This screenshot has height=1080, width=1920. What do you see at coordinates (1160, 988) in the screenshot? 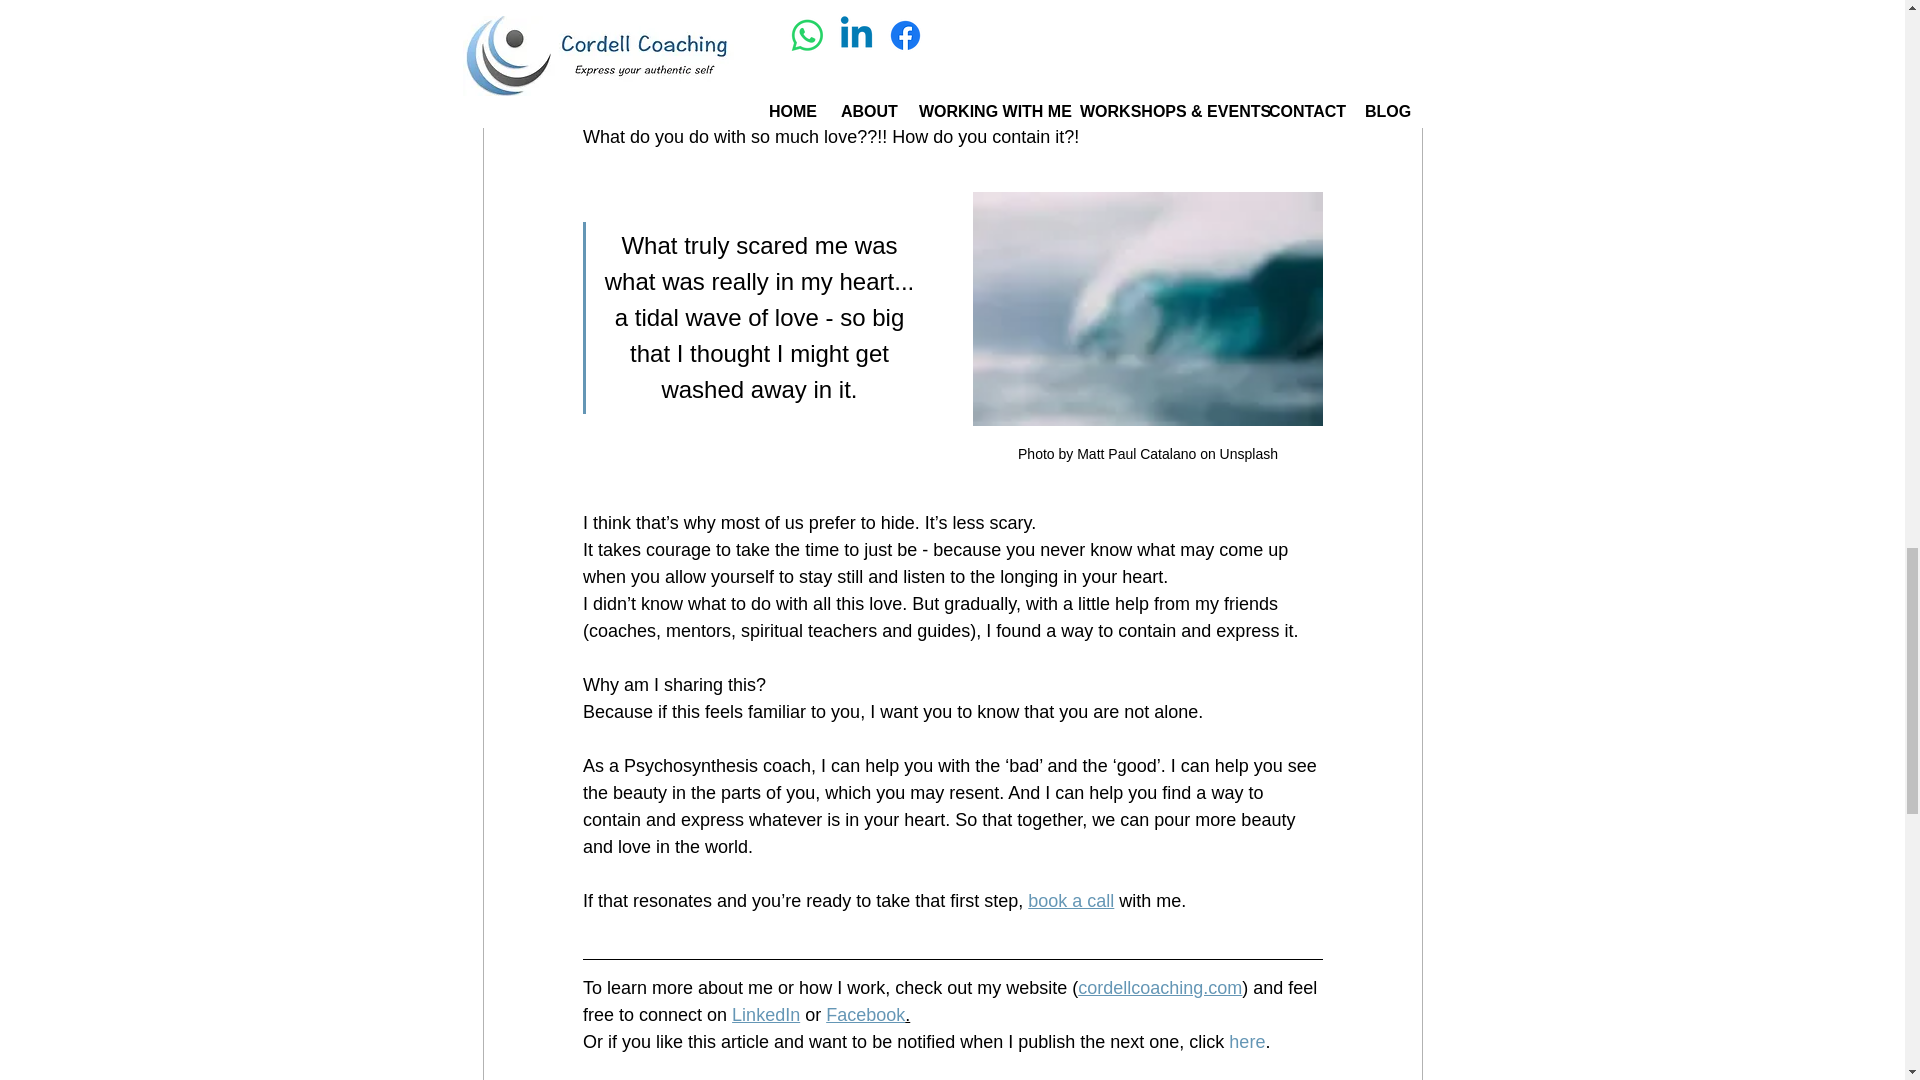
I see `cordellcoaching.com` at bounding box center [1160, 988].